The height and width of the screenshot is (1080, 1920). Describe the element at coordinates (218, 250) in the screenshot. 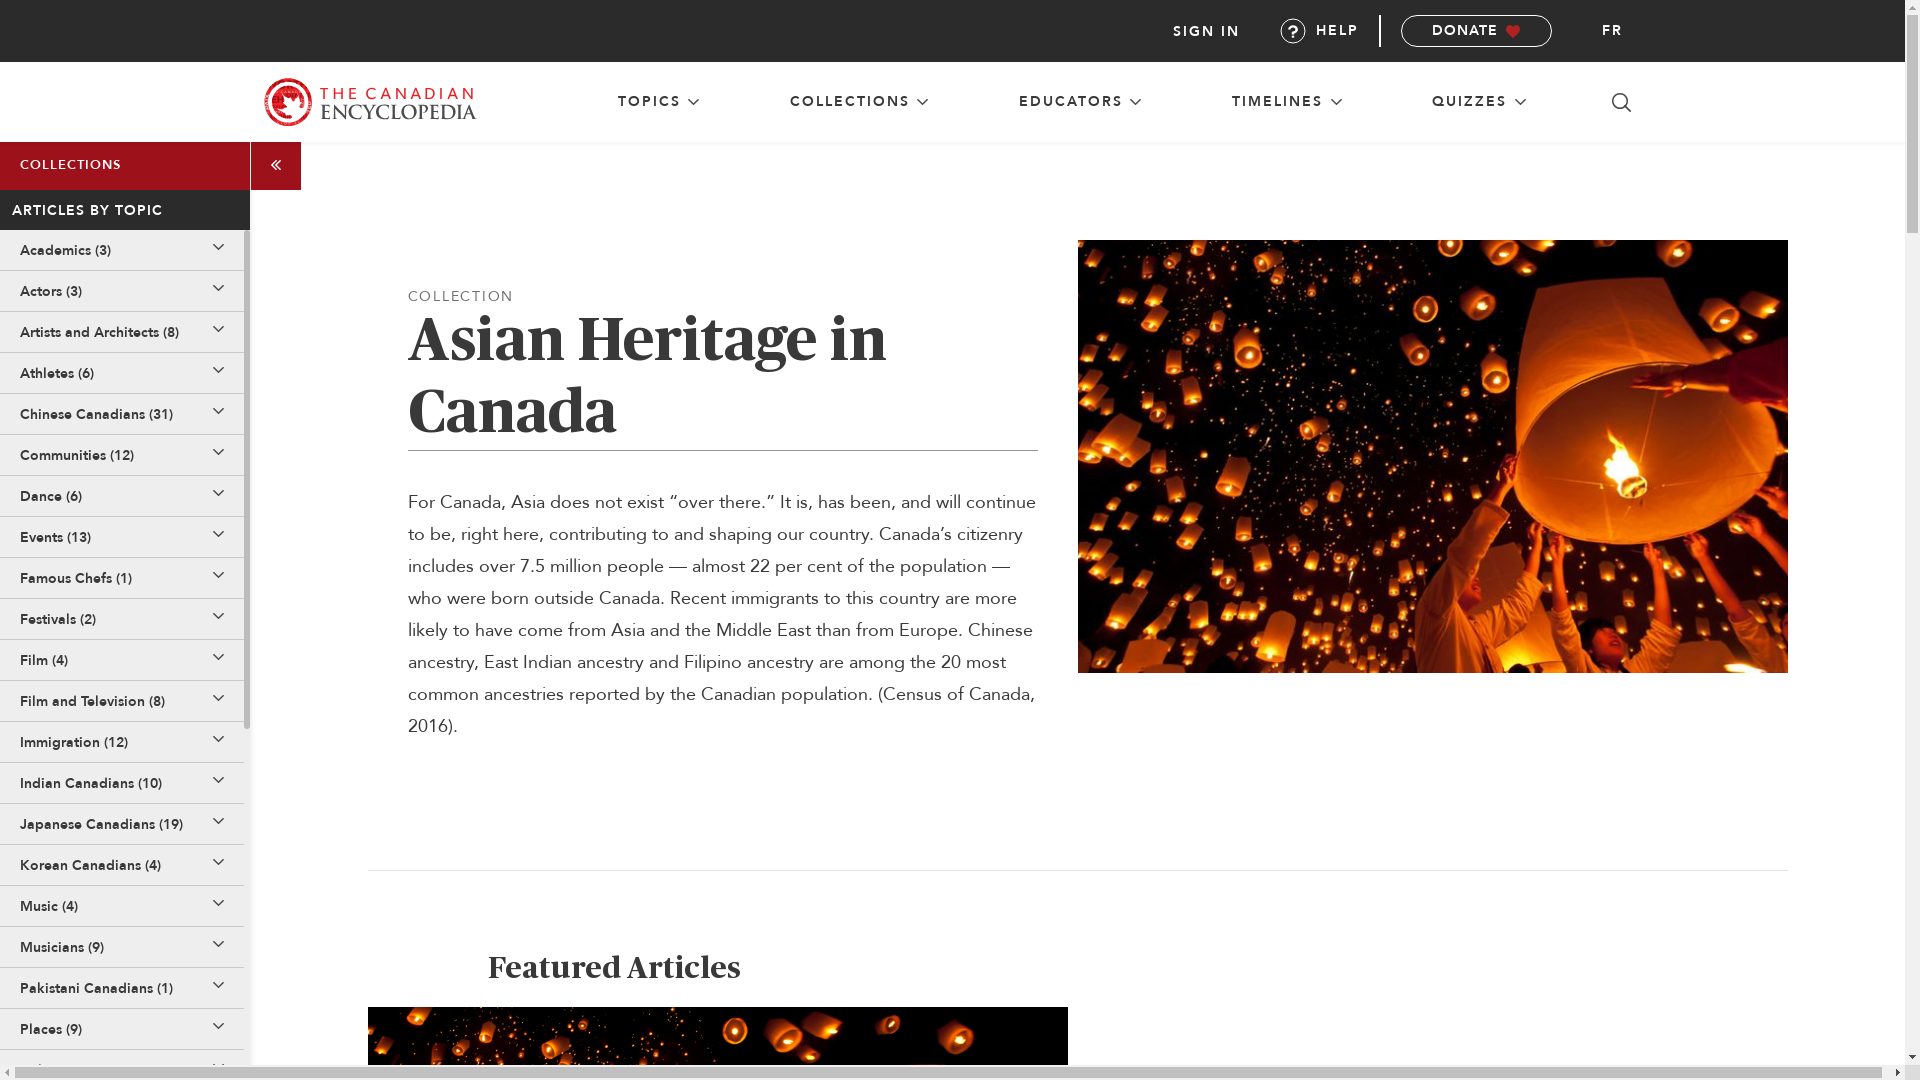

I see `TOGGLER` at that location.